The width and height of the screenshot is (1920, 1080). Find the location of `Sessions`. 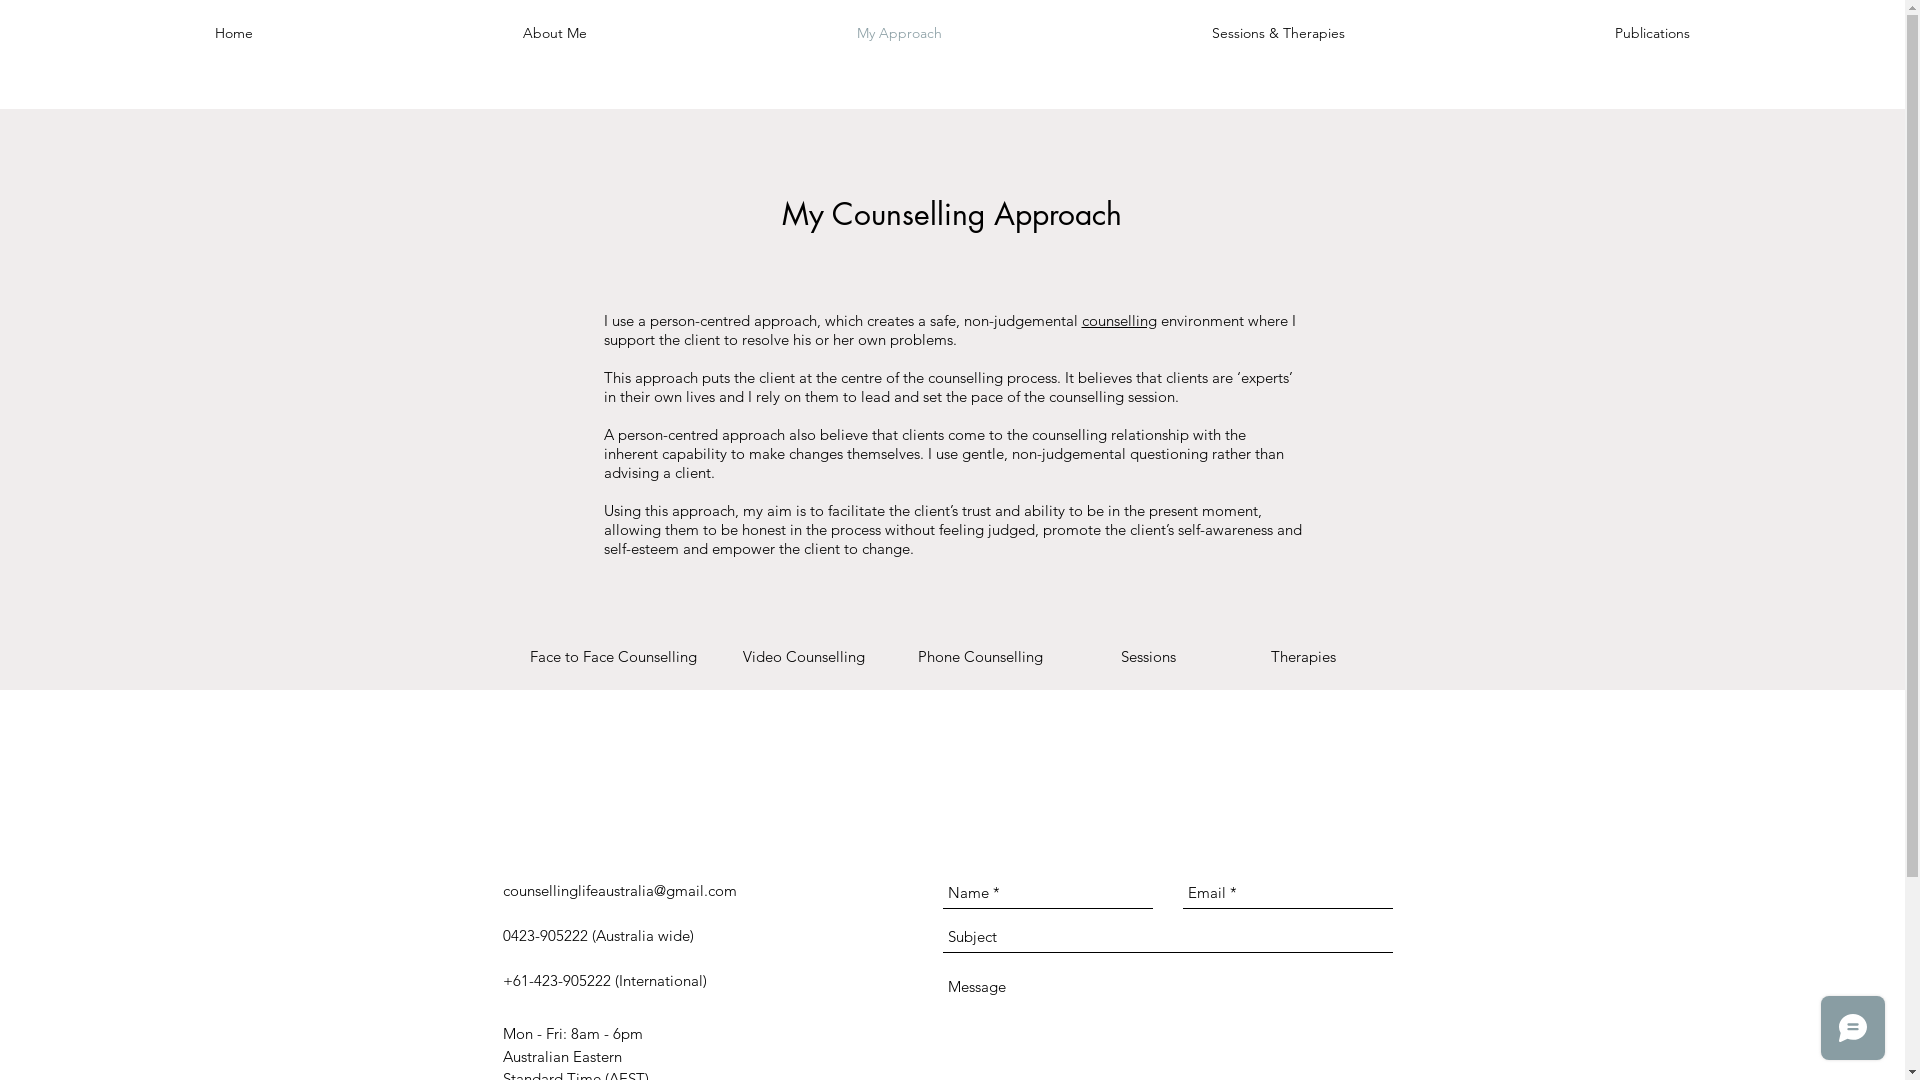

Sessions is located at coordinates (1149, 656).